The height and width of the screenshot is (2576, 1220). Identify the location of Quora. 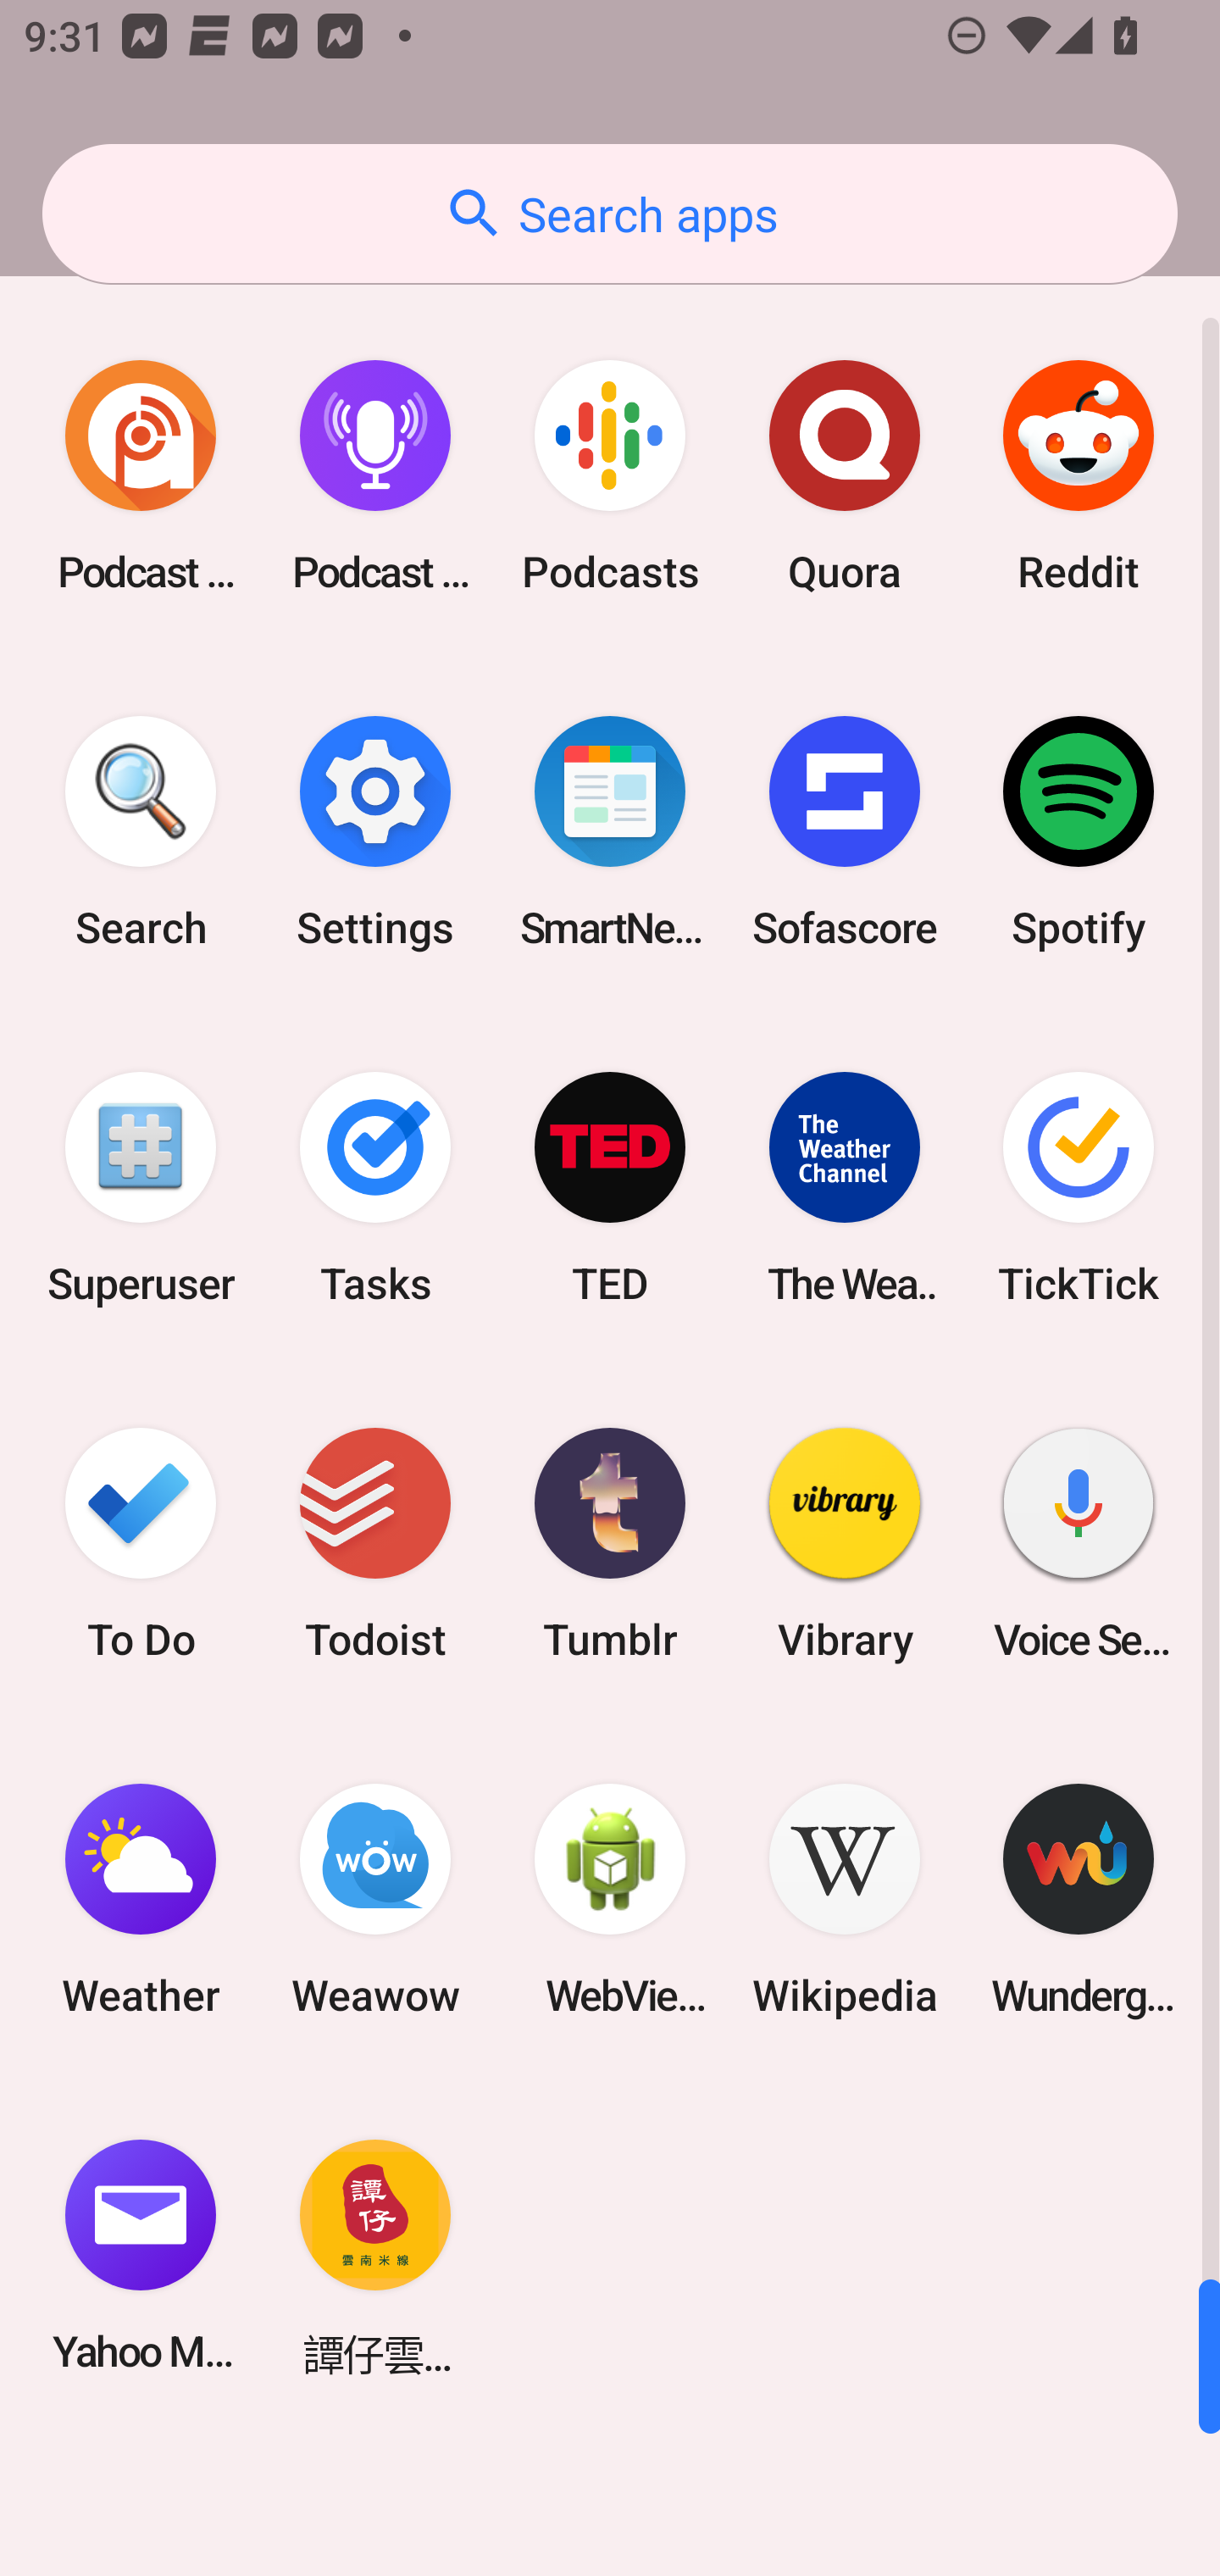
(844, 476).